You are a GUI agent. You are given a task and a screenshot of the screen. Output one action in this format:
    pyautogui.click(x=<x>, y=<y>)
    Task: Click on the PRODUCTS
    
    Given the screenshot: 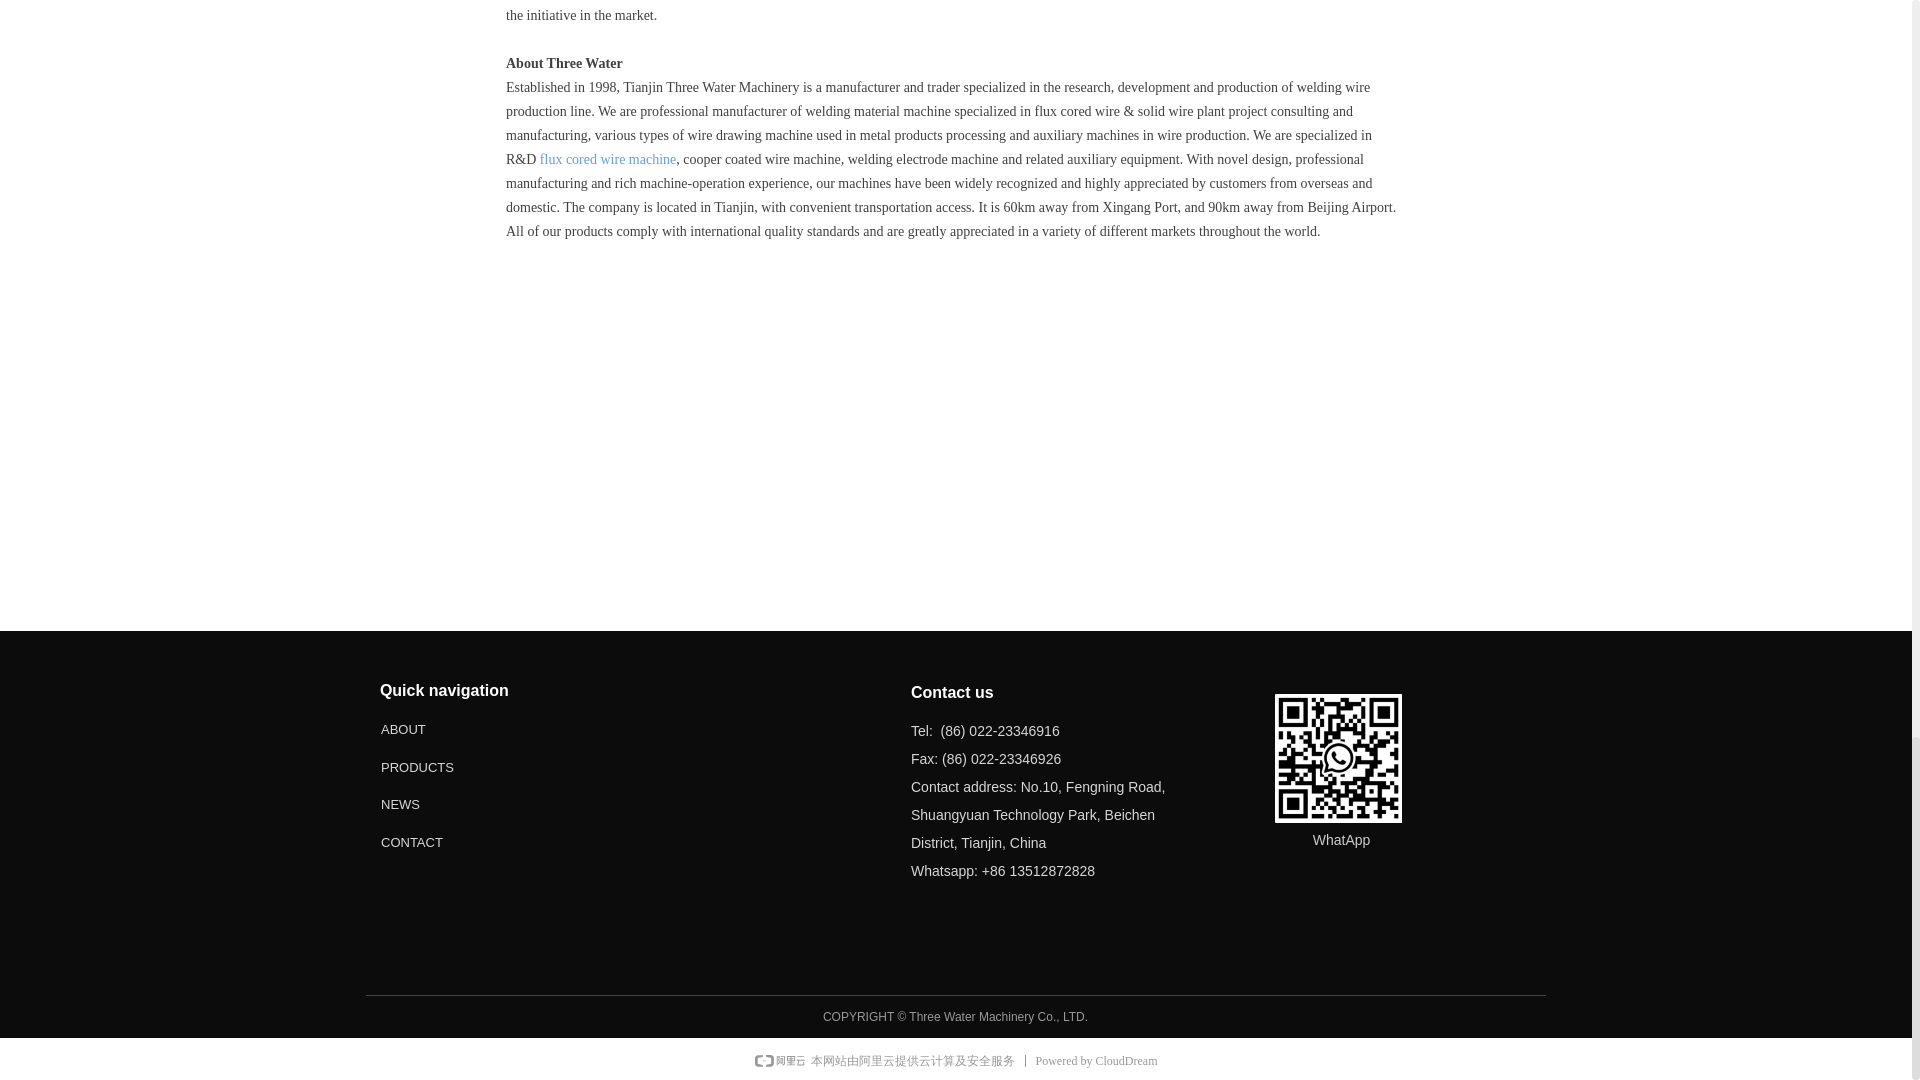 What is the action you would take?
    pyautogui.click(x=445, y=768)
    